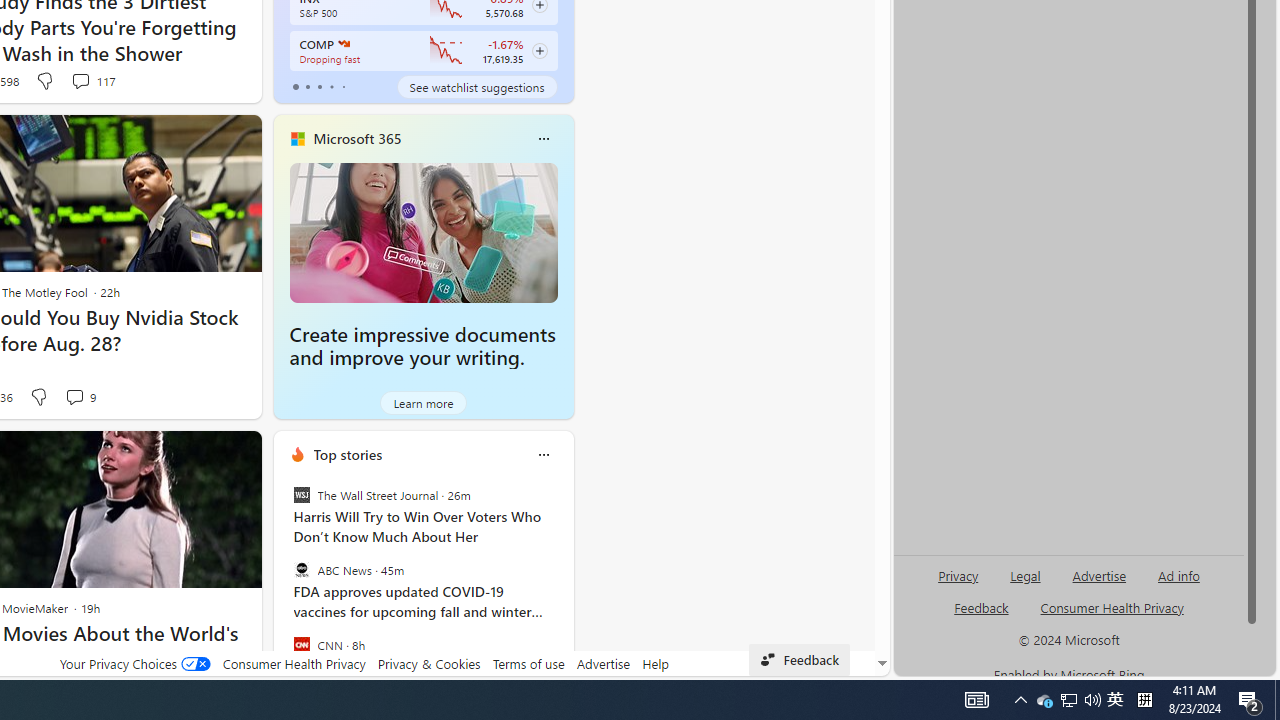 Image resolution: width=1280 pixels, height=720 pixels. I want to click on Top stories, so click(348, 454).